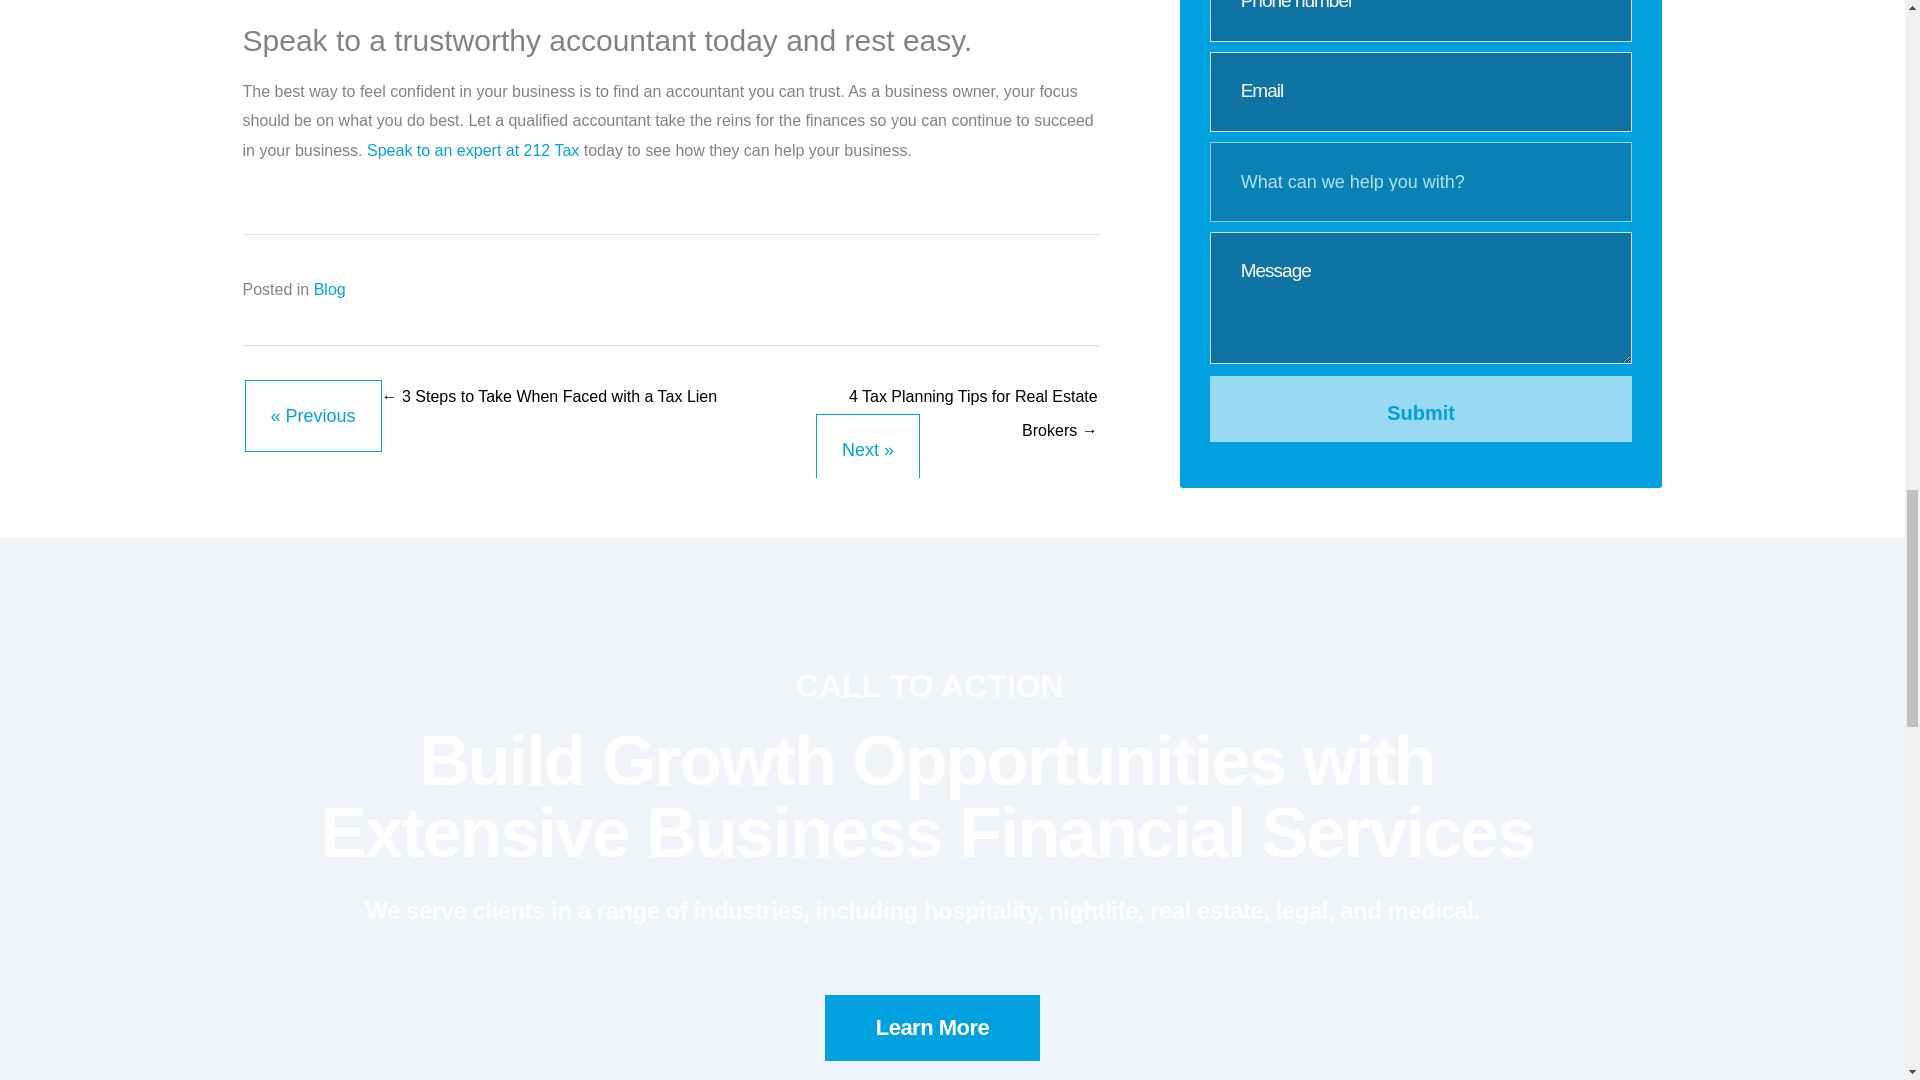  Describe the element at coordinates (330, 289) in the screenshot. I see `Blog` at that location.